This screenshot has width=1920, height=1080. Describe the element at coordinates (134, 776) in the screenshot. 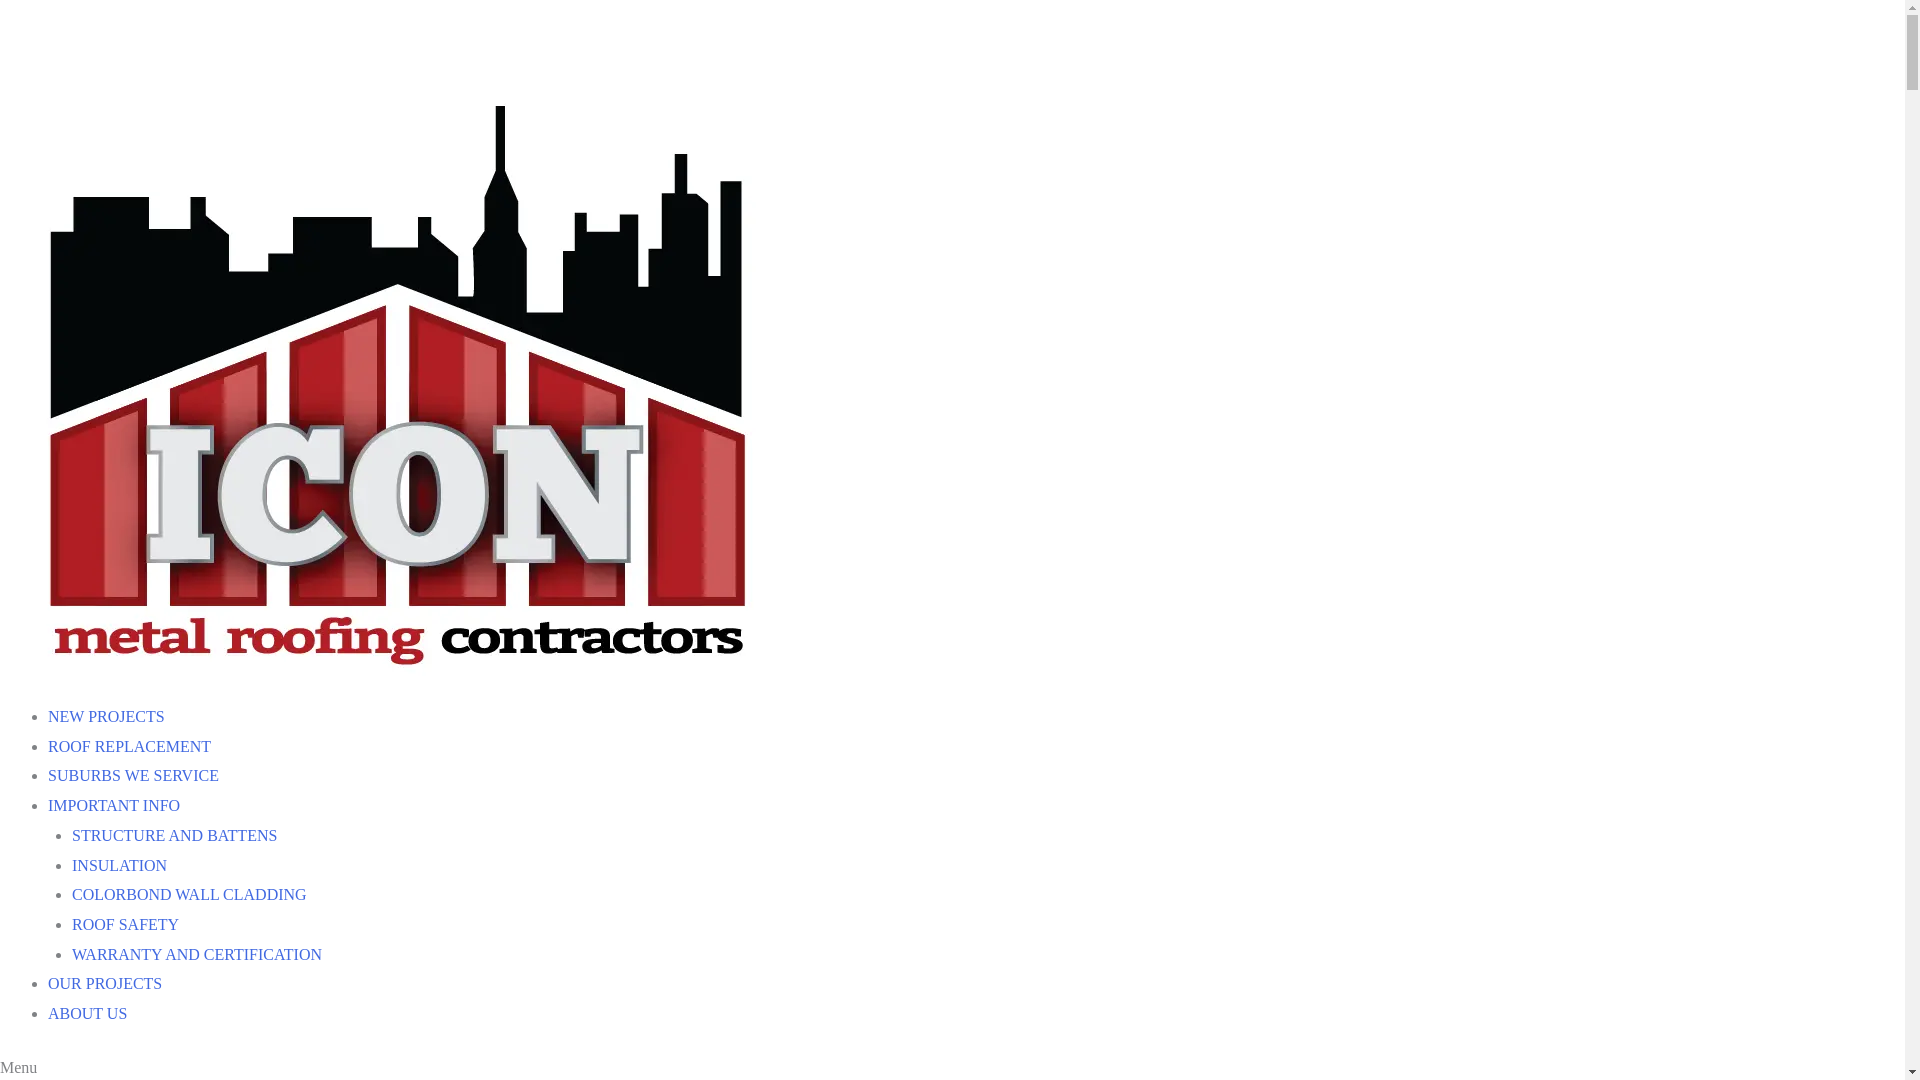

I see `SUBURBS WE SERVICE` at that location.